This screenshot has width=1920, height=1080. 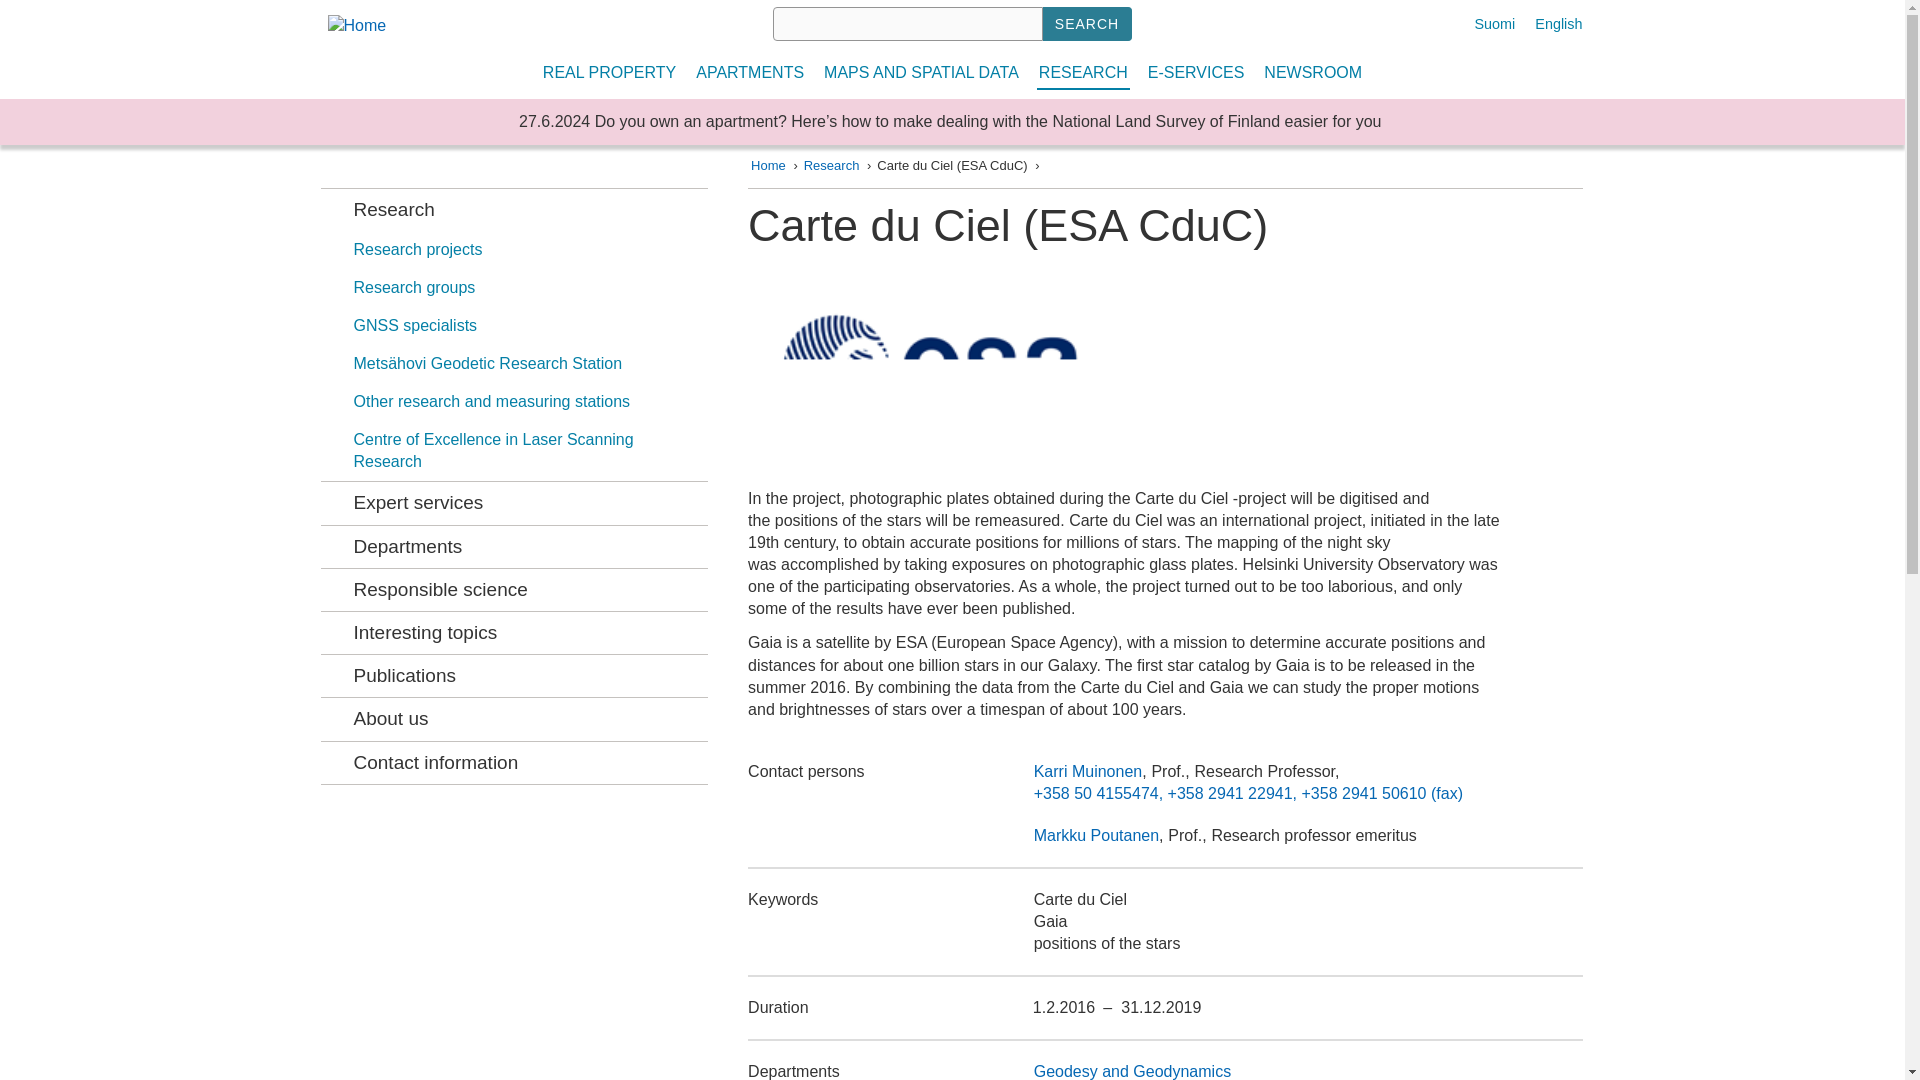 What do you see at coordinates (609, 72) in the screenshot?
I see `REAL PROPERTY` at bounding box center [609, 72].